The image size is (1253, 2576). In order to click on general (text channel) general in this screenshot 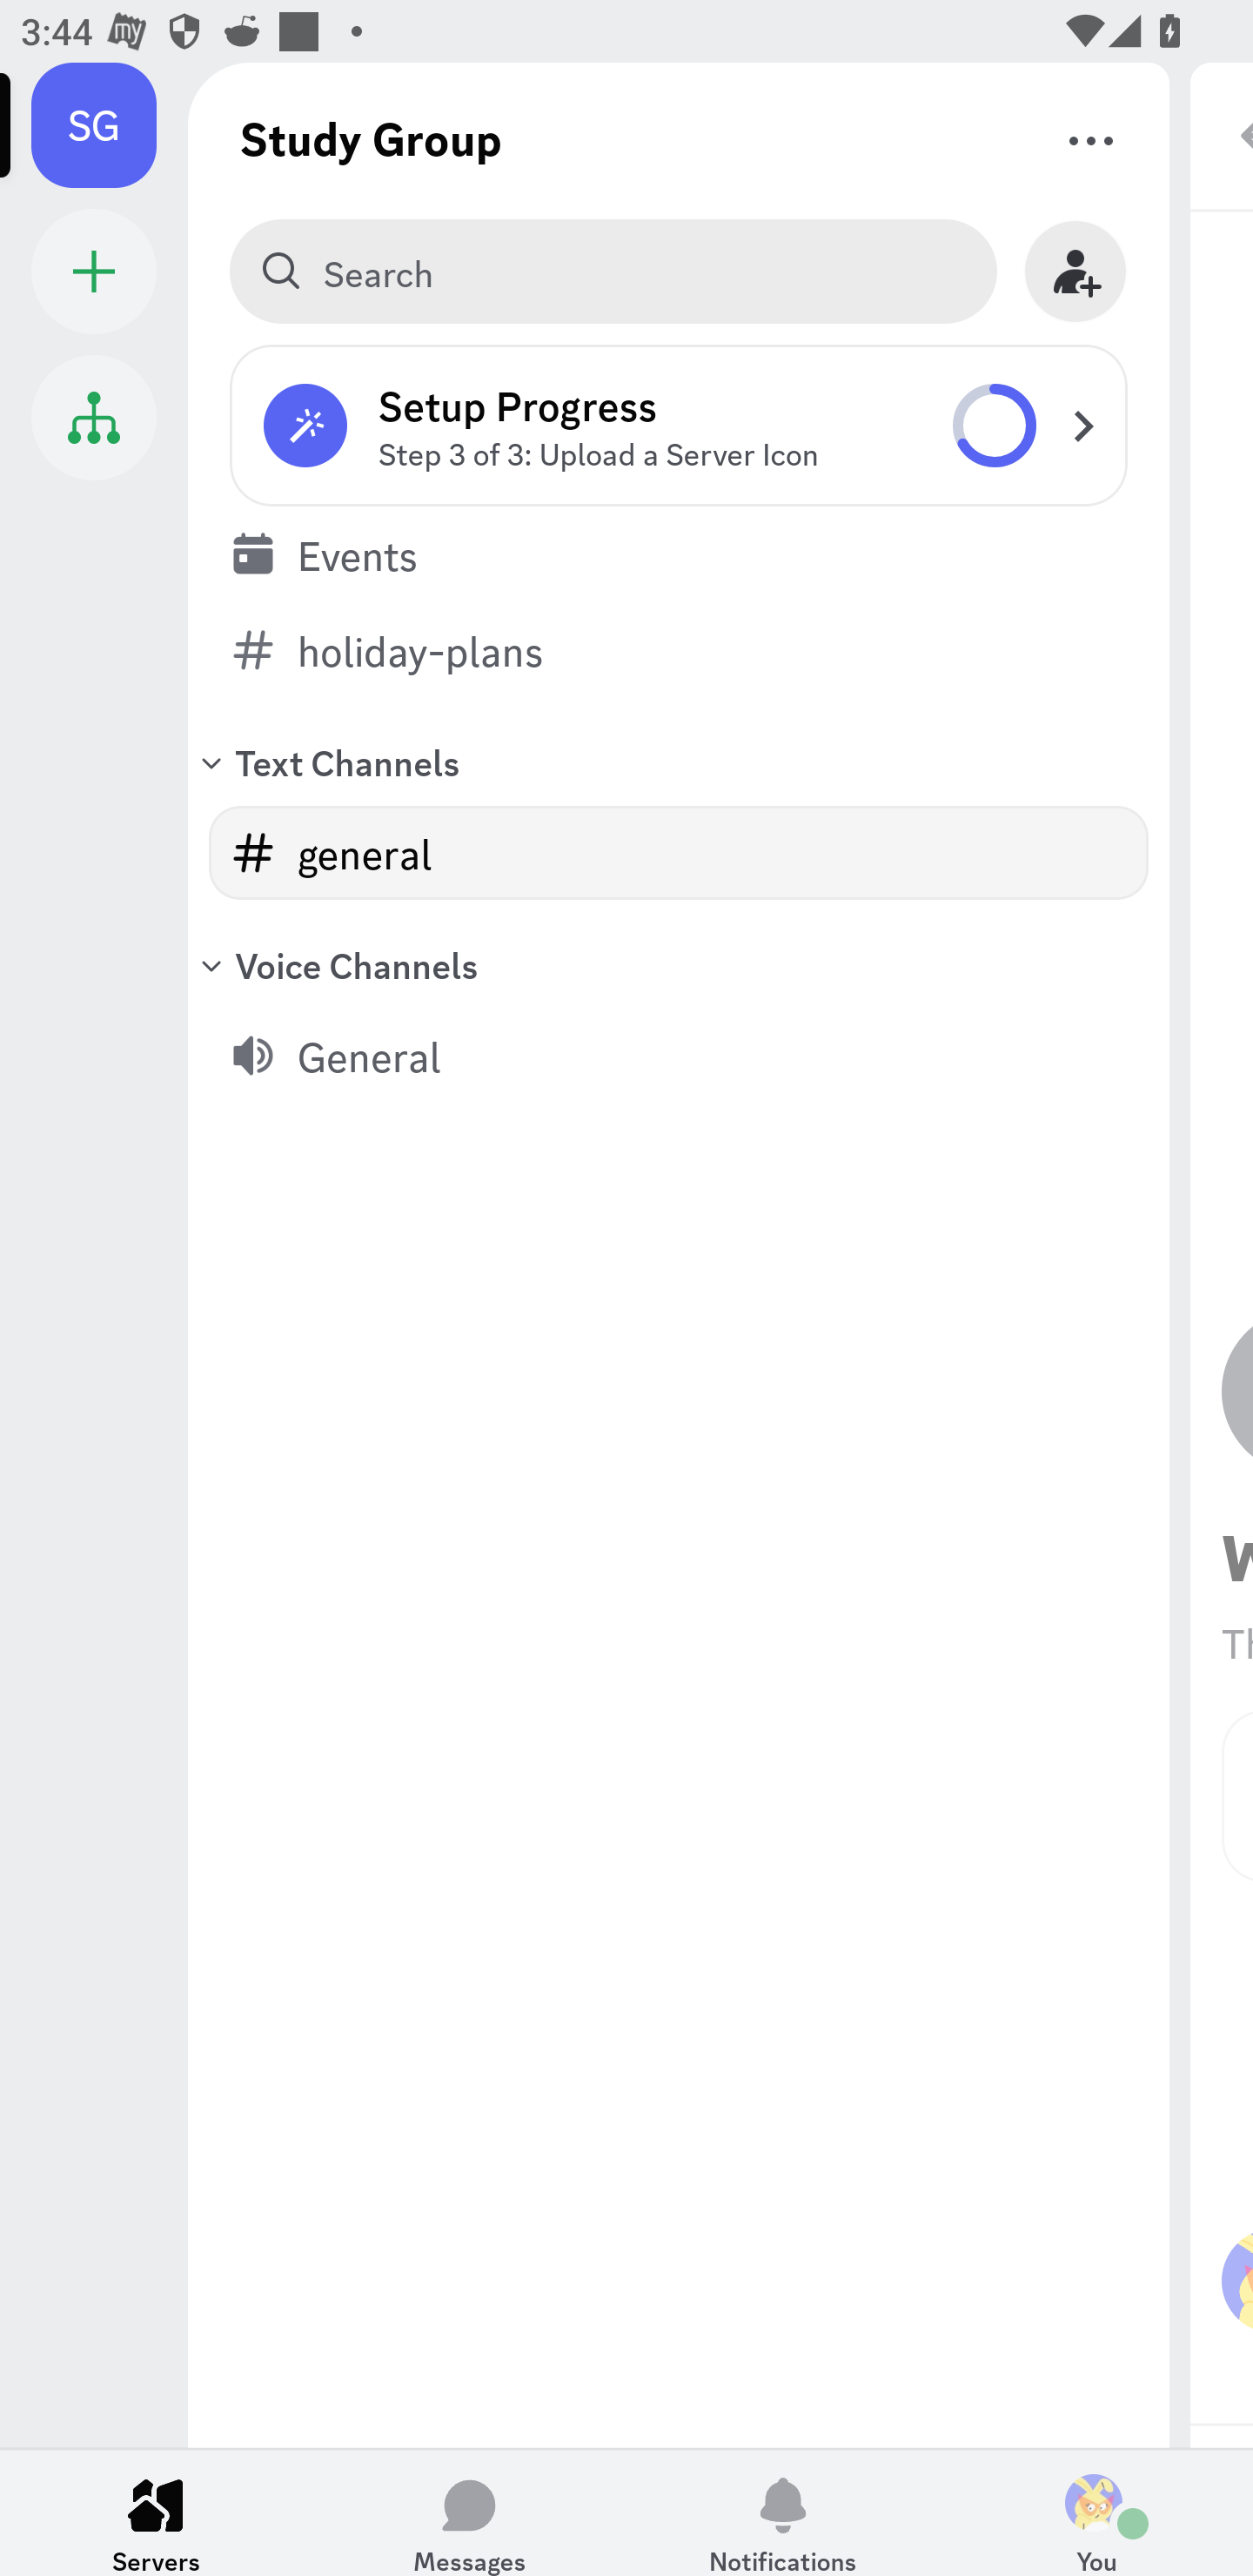, I will do `click(679, 853)`.